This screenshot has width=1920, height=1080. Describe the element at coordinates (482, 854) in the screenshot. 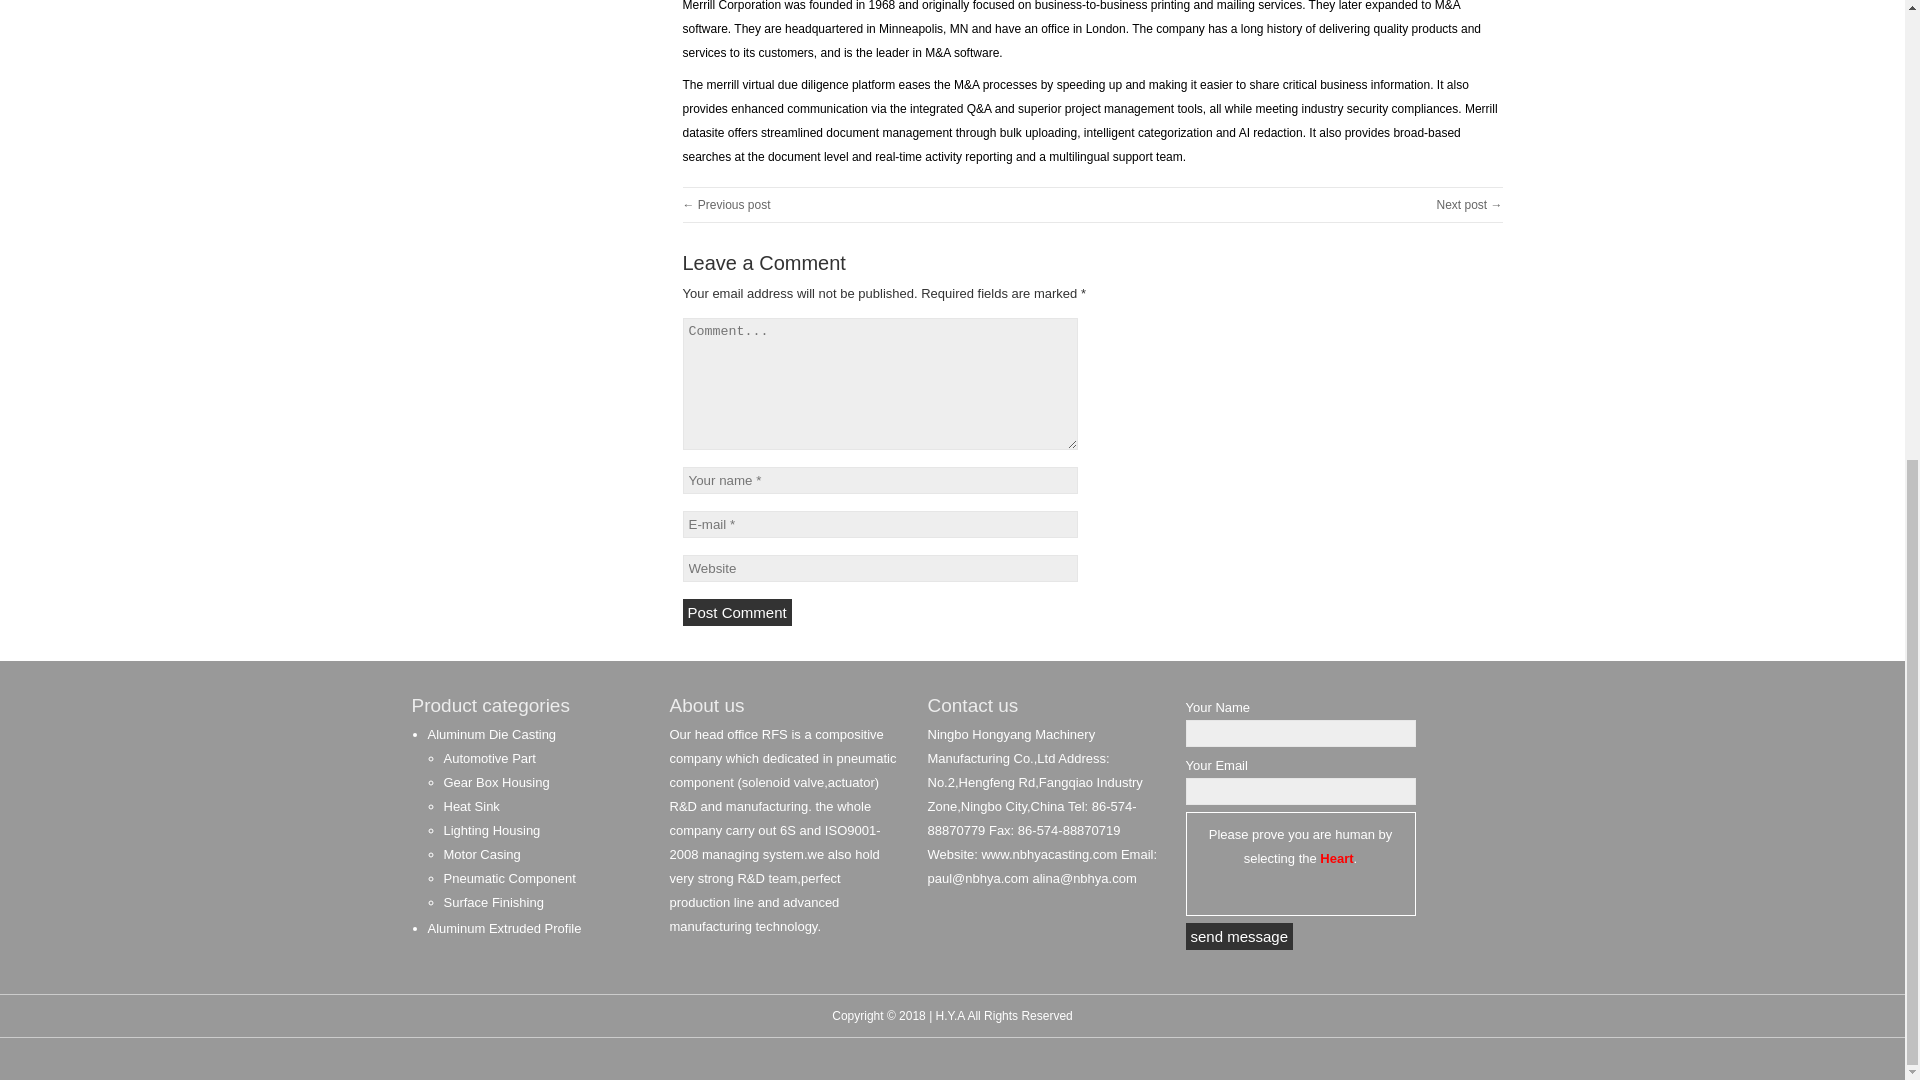

I see `Motor Casing` at that location.